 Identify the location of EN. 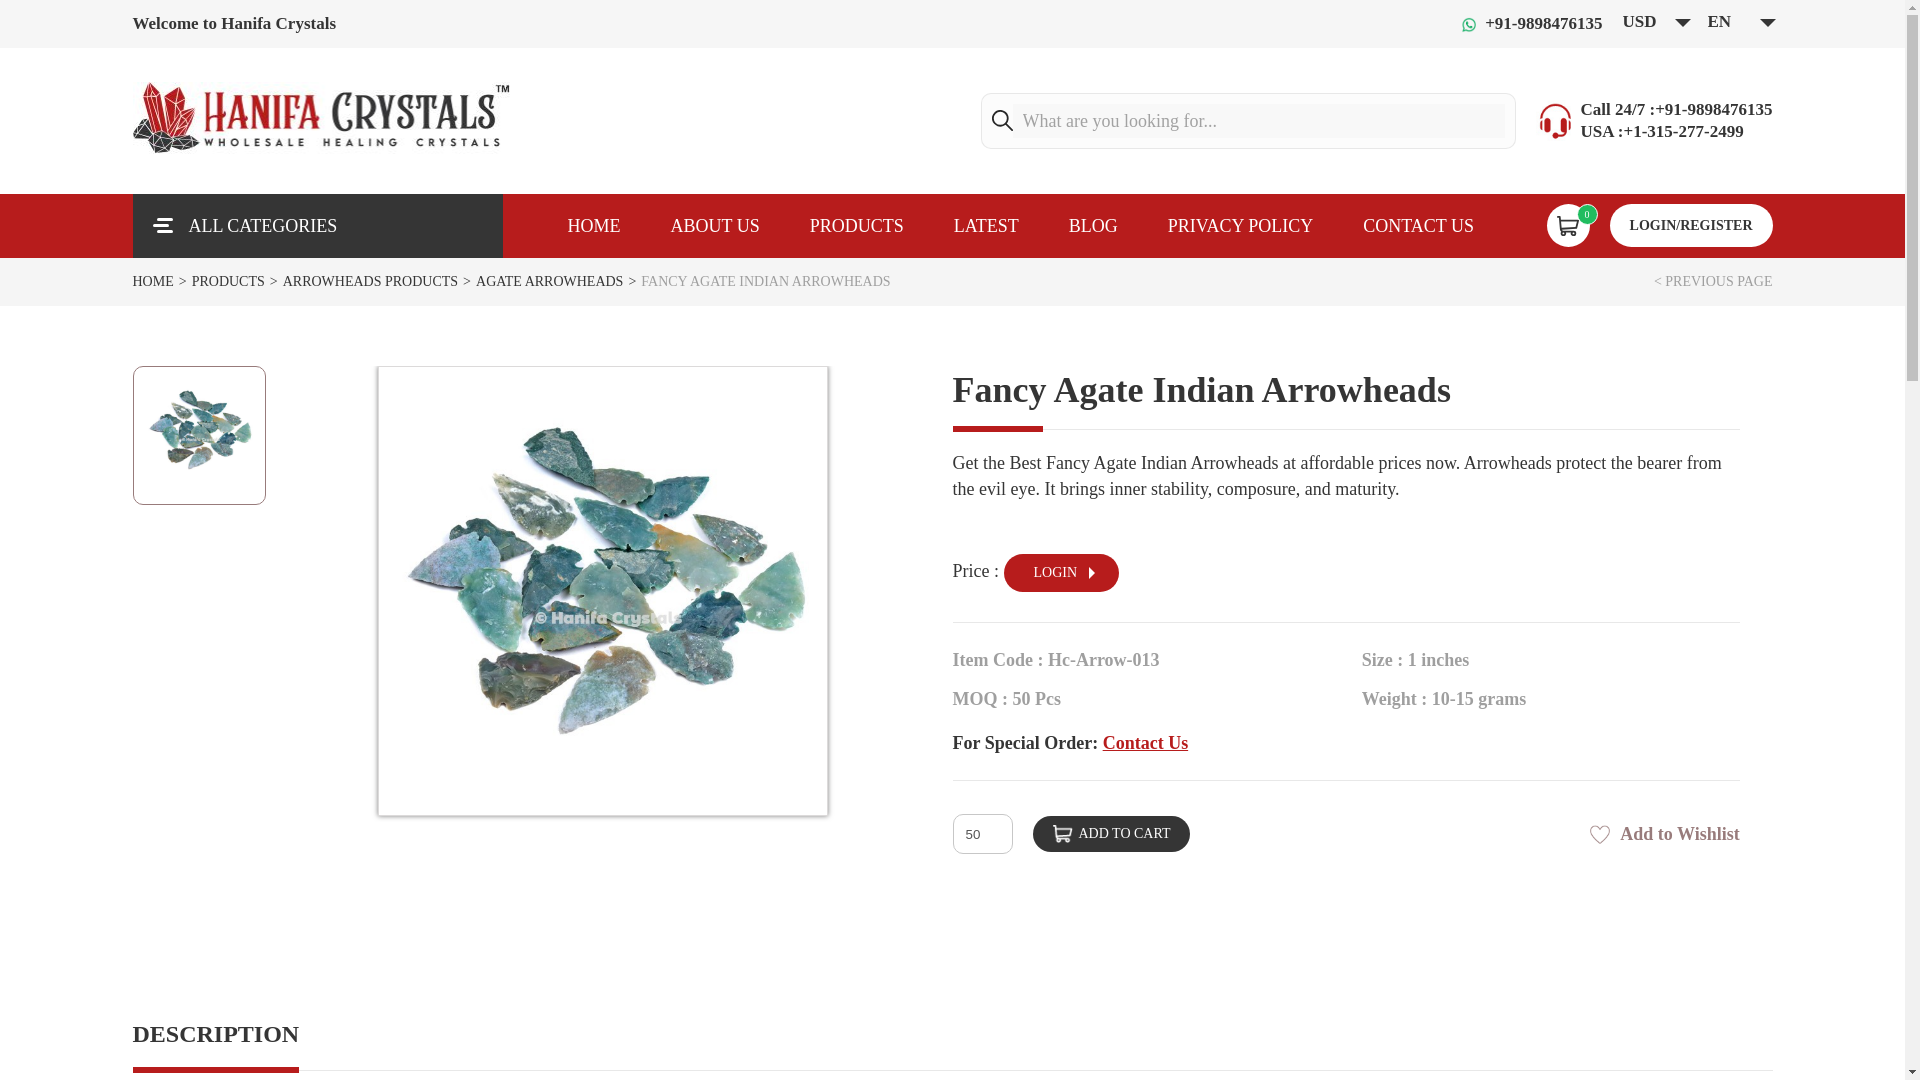
(1740, 21).